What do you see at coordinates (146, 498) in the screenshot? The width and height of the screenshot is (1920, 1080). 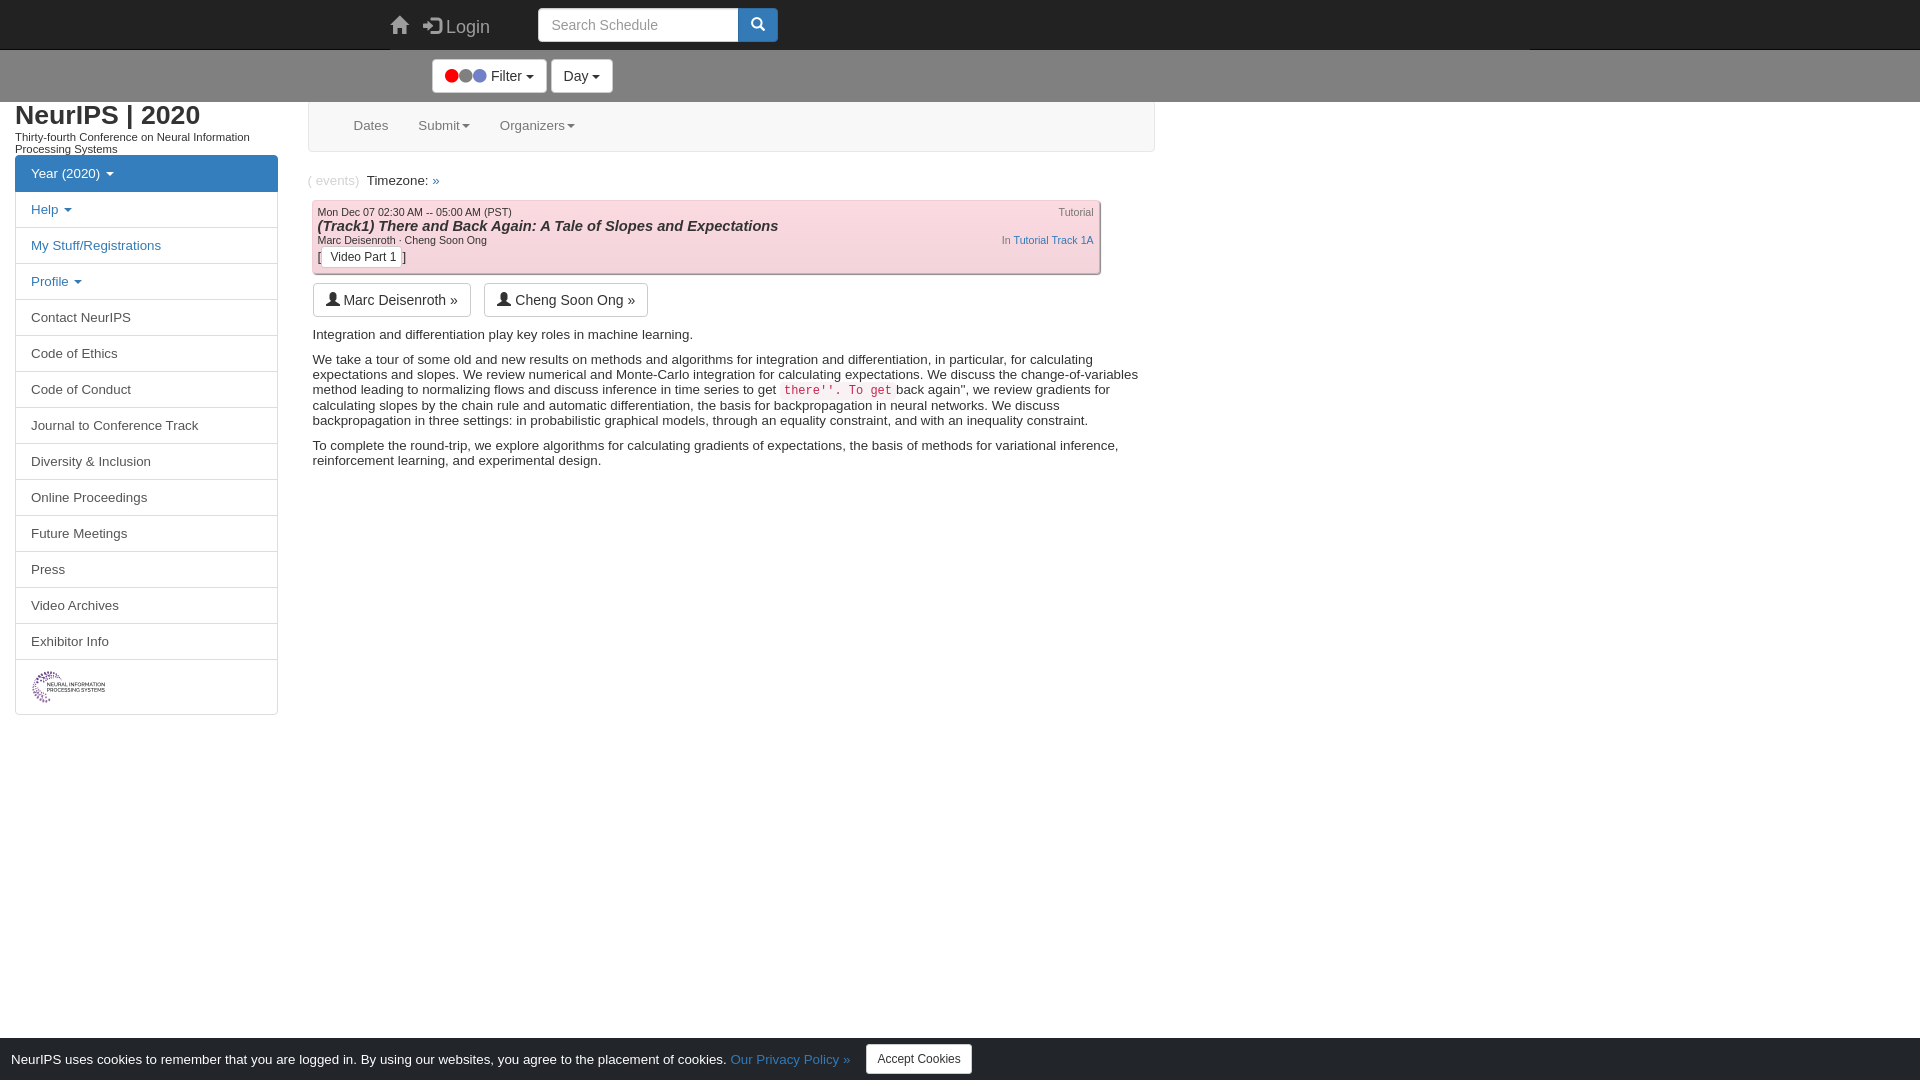 I see `Online Proceedings` at bounding box center [146, 498].